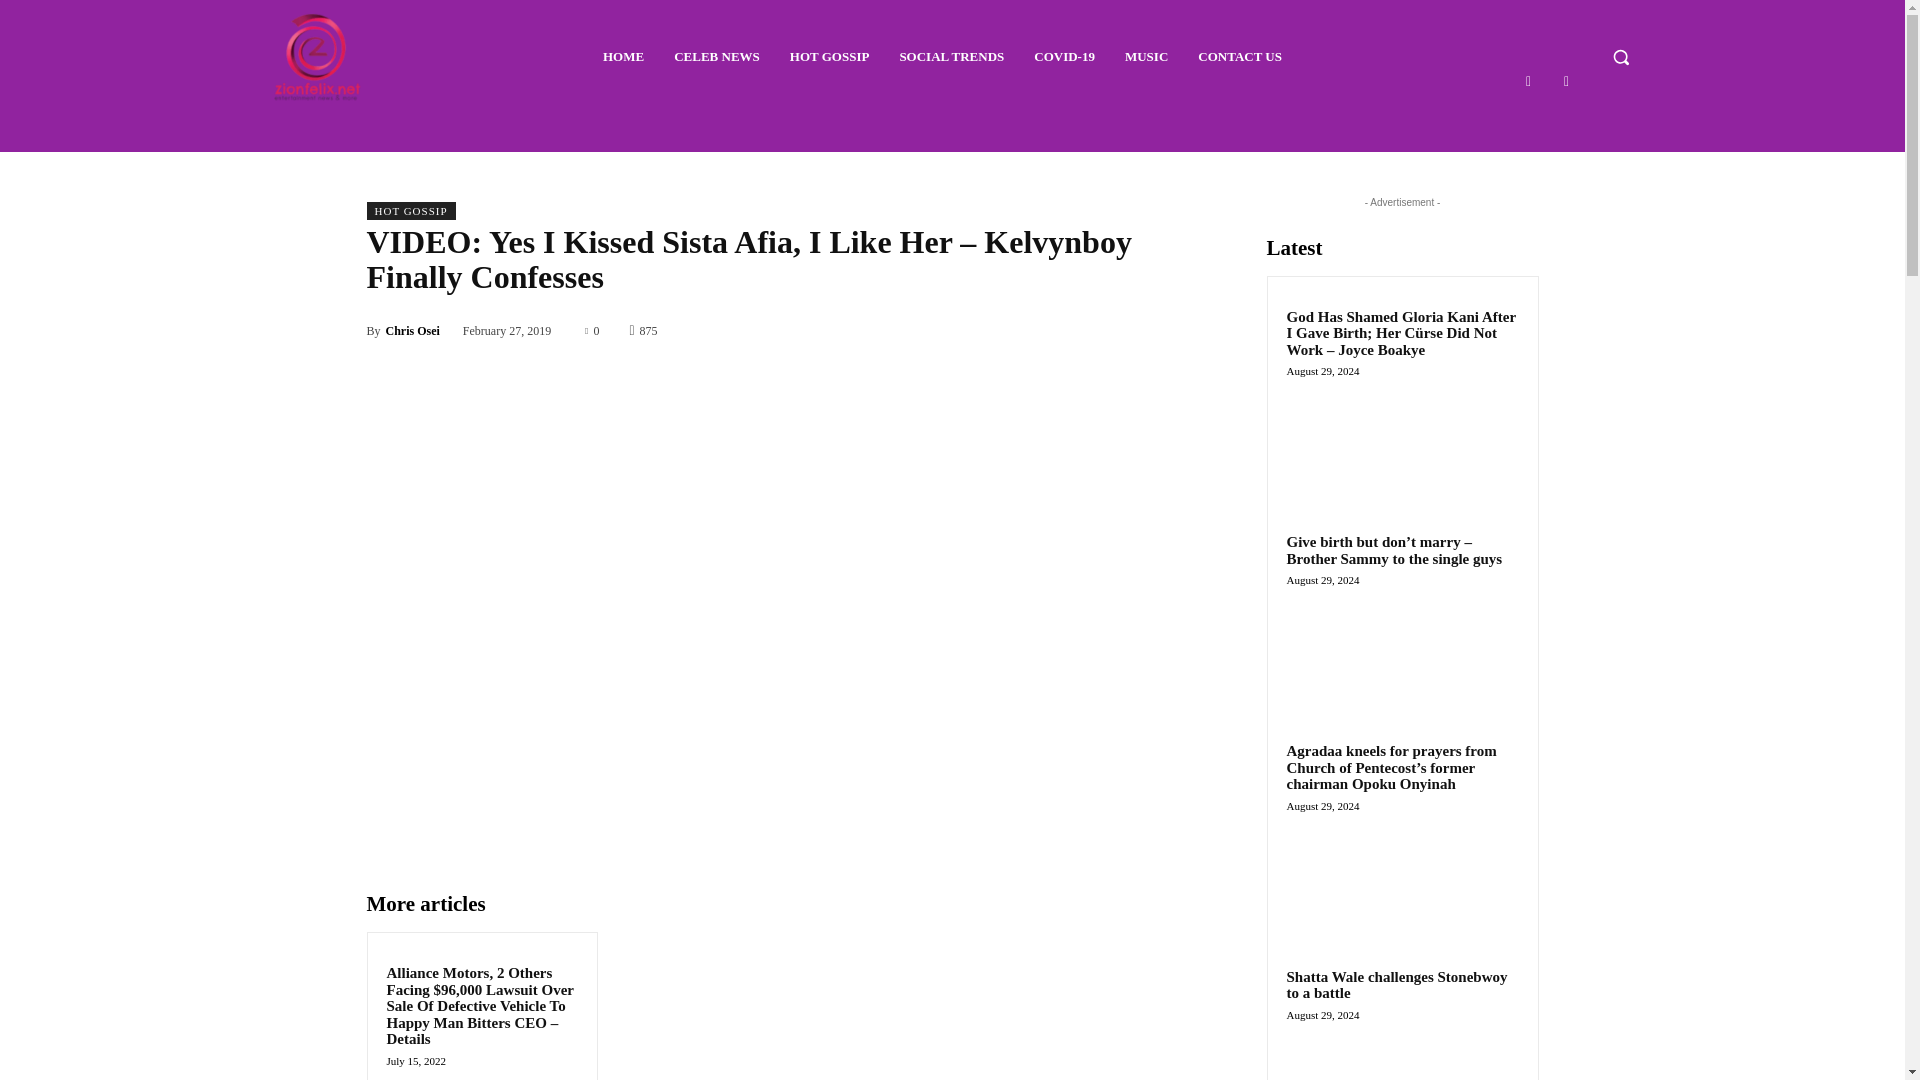  I want to click on MUSIC, so click(1146, 57).